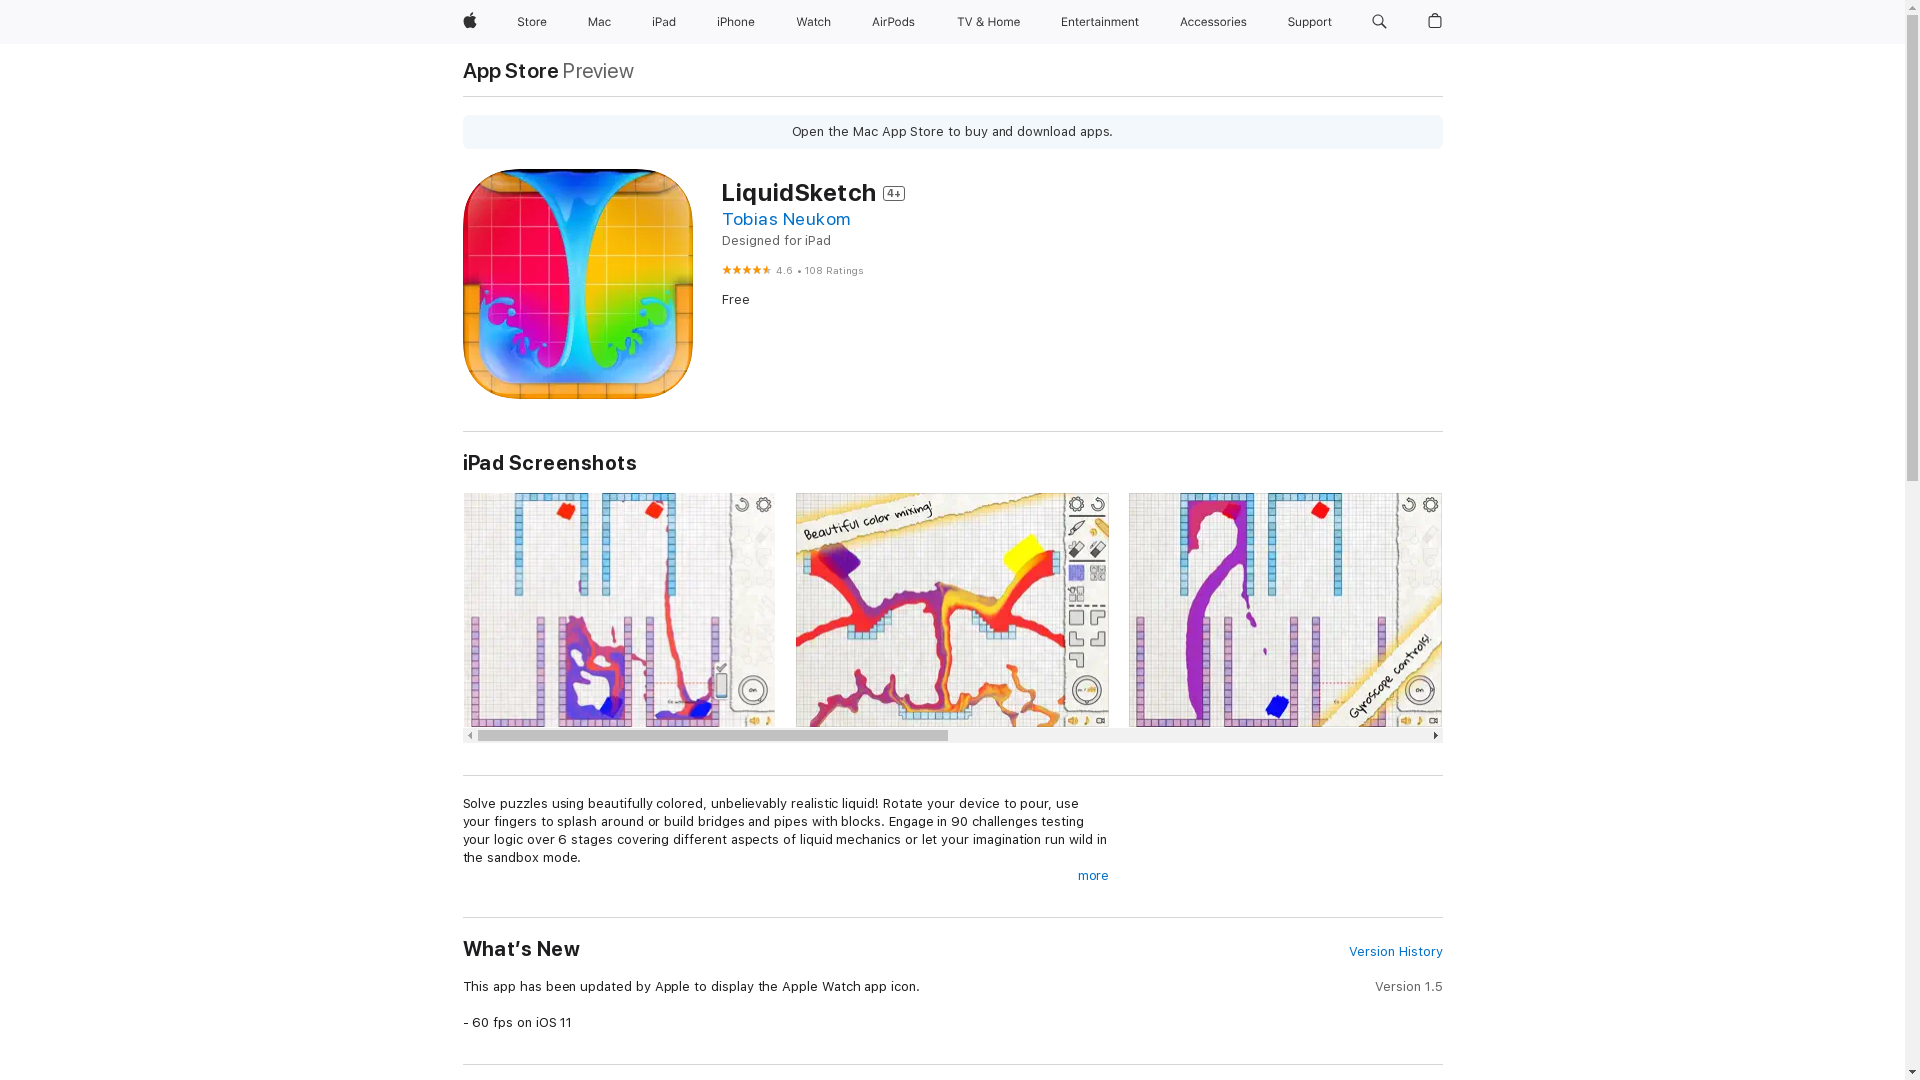 Image resolution: width=1920 pixels, height=1080 pixels. I want to click on AirPods, so click(894, 22).